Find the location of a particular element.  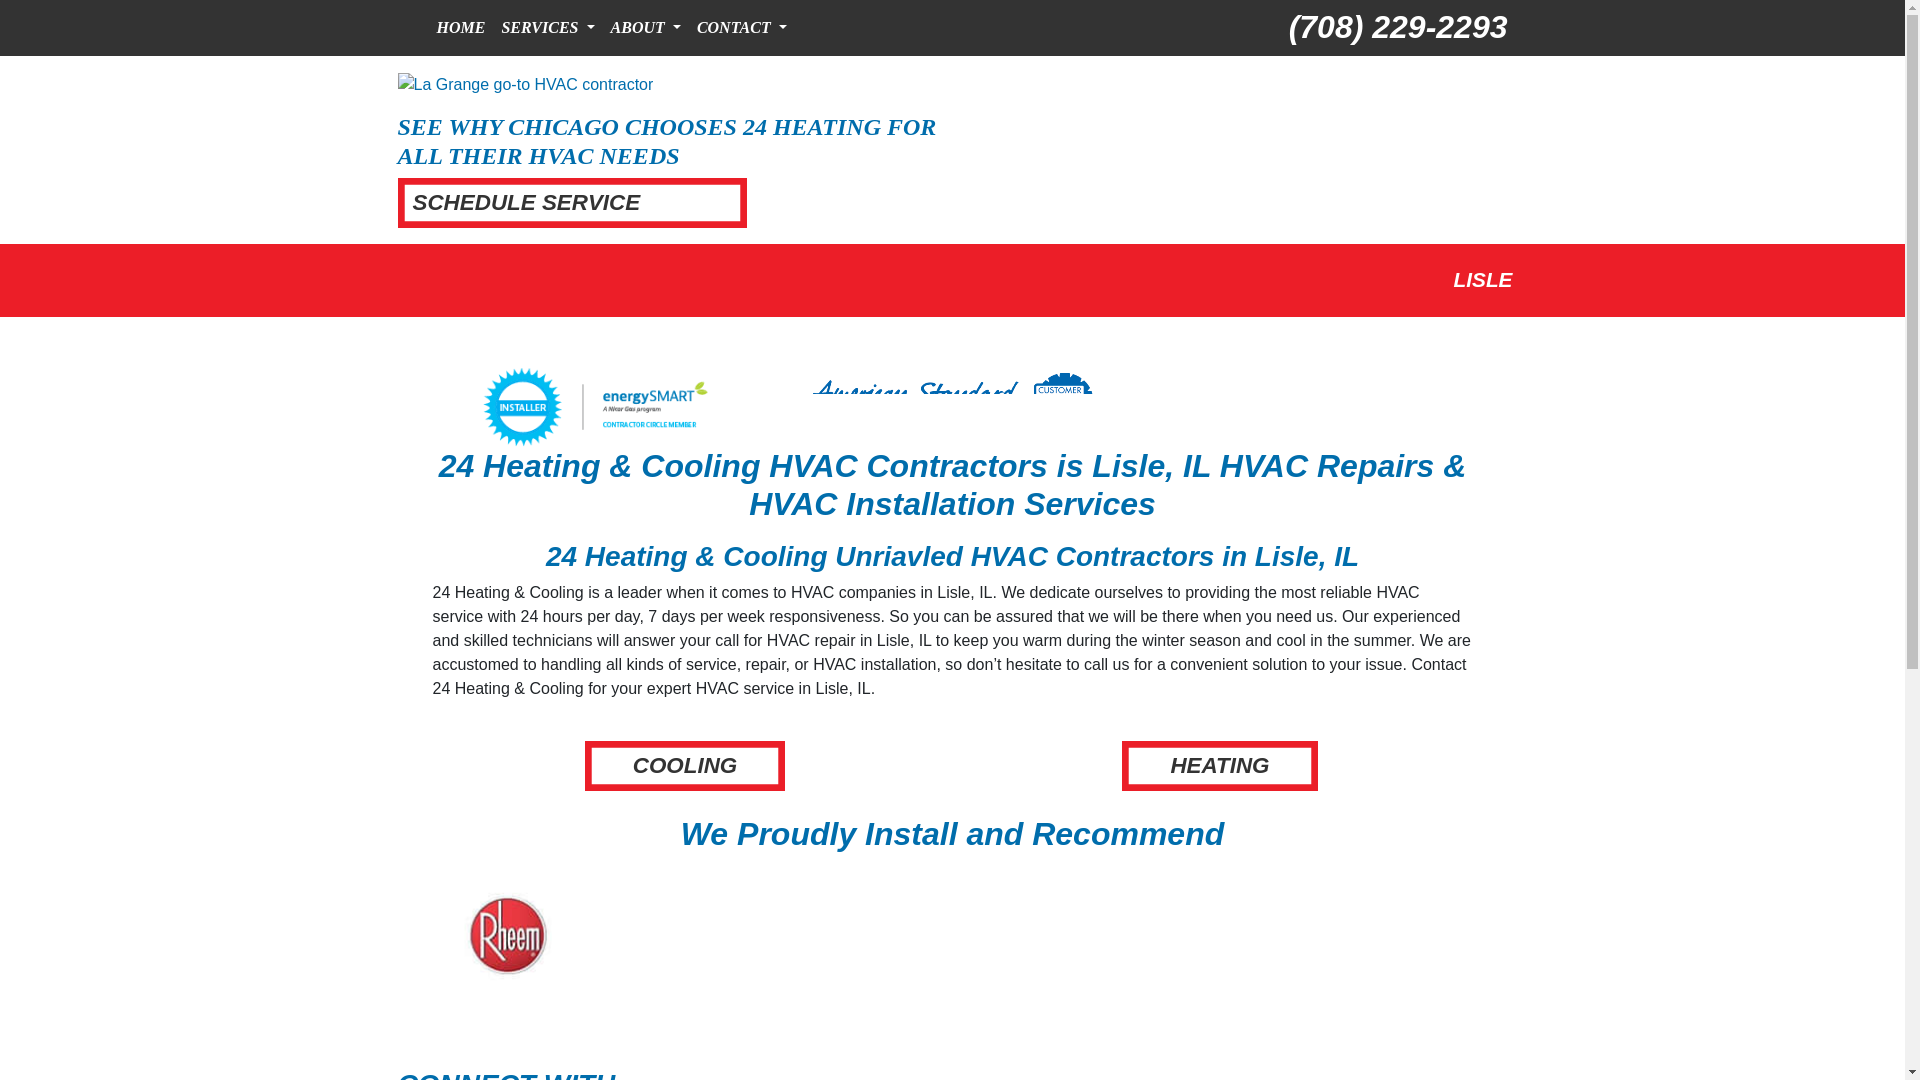

SERVICES is located at coordinates (548, 27).